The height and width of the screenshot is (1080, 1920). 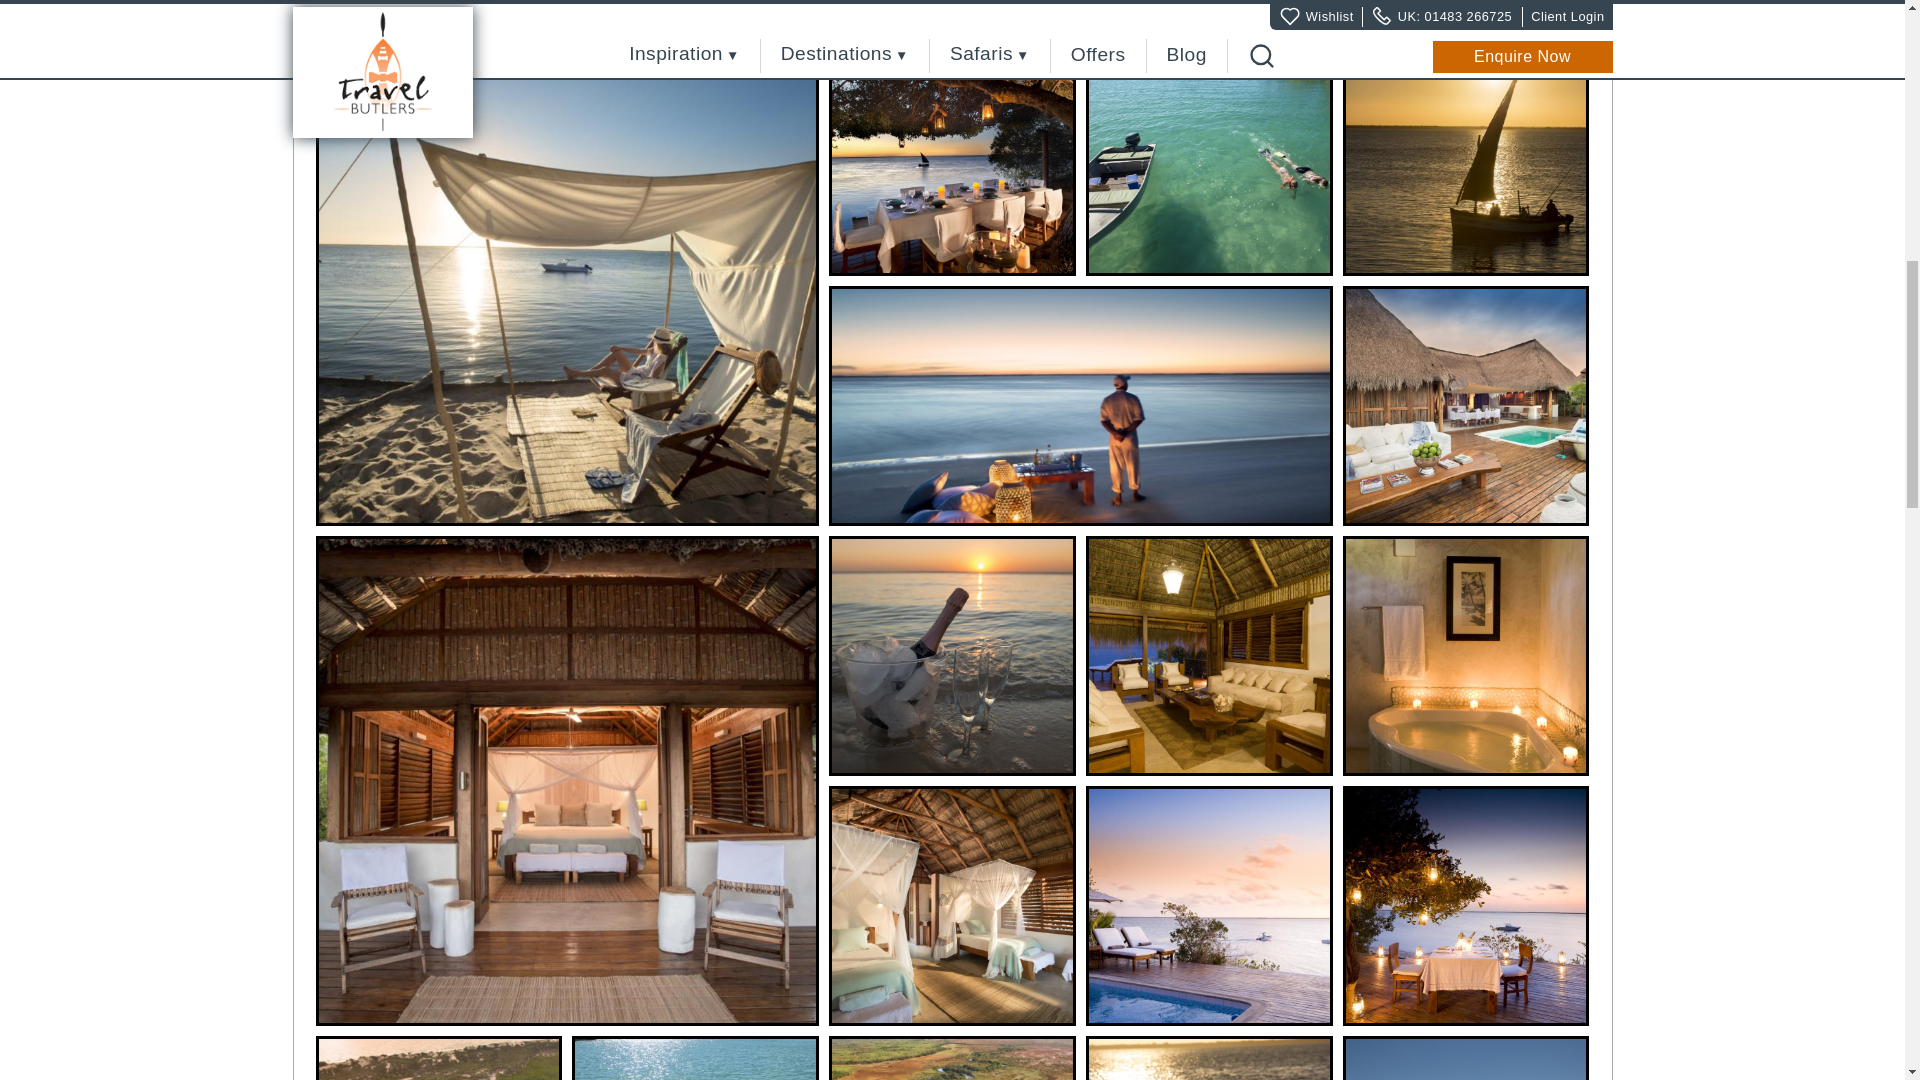 What do you see at coordinates (952, 906) in the screenshot?
I see `Villa Twin Bedroom` at bounding box center [952, 906].